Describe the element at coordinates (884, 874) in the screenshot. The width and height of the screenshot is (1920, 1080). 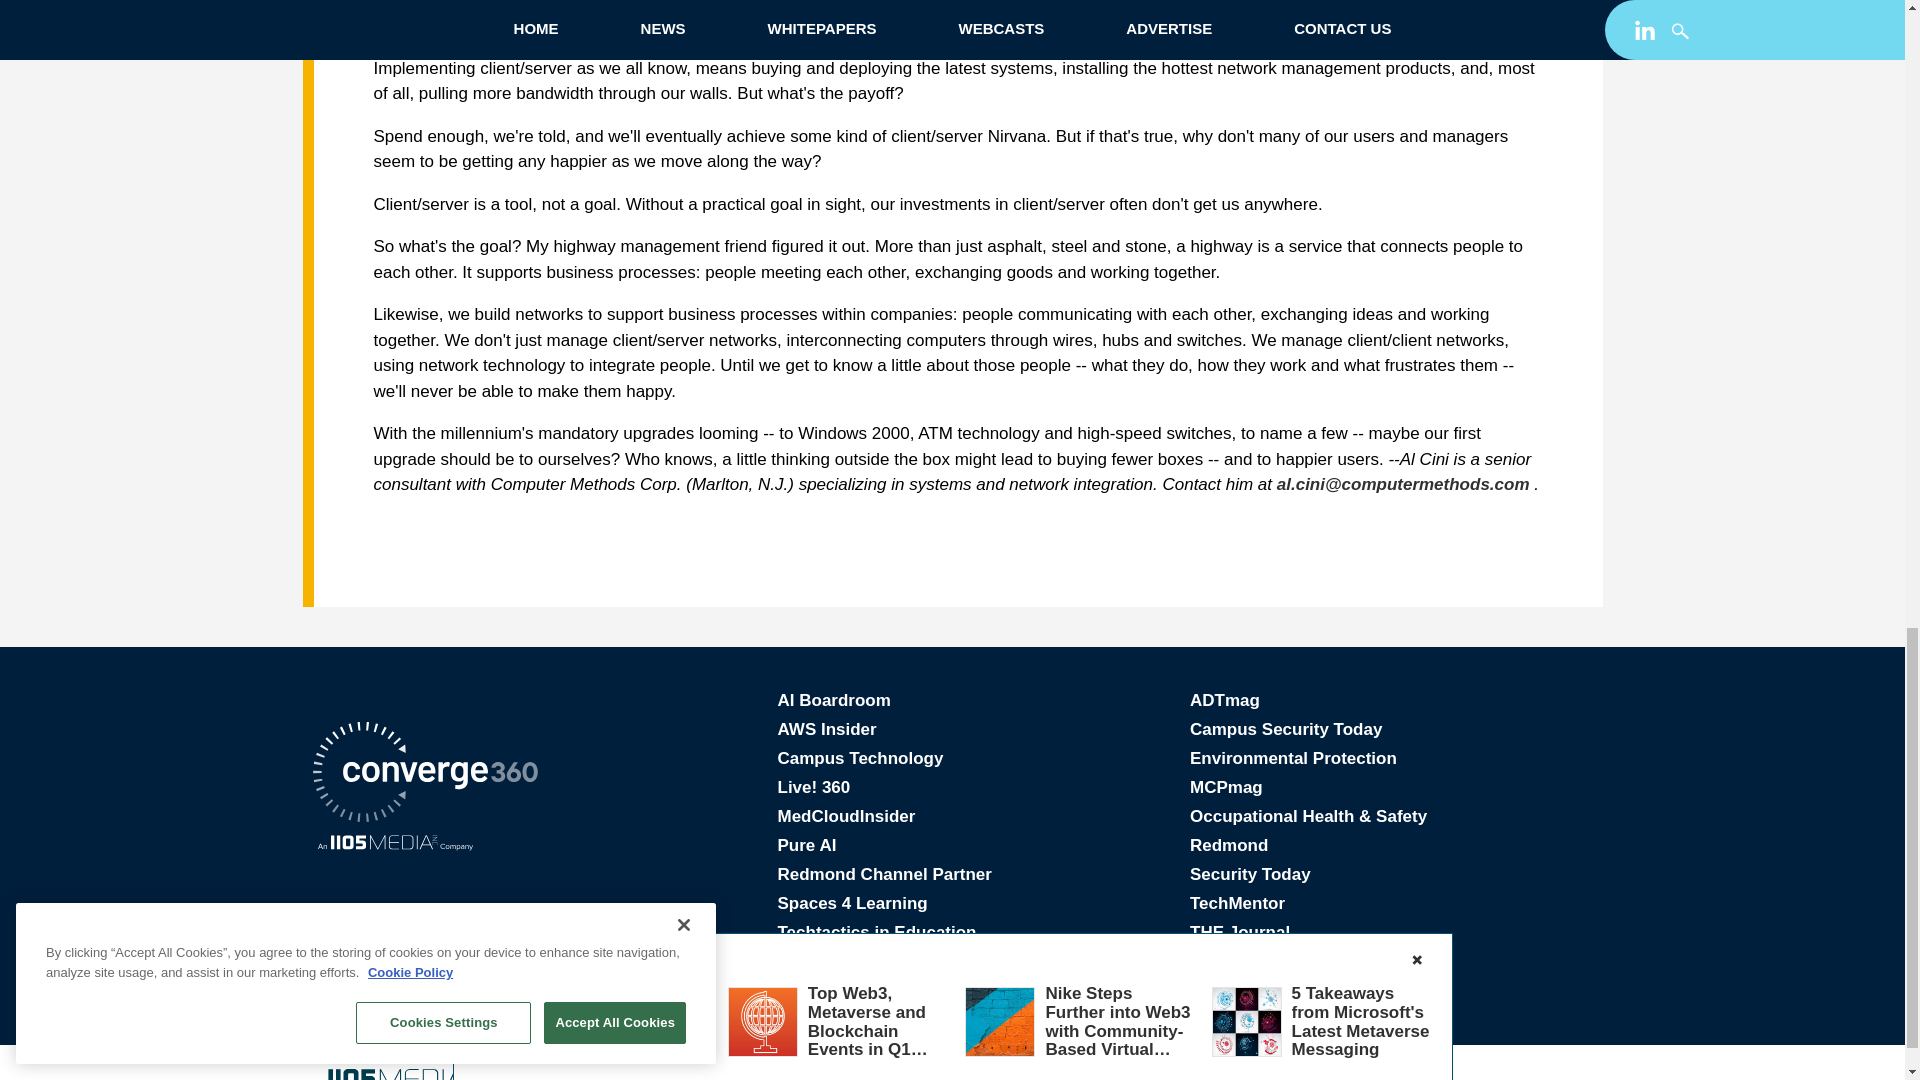
I see `Redmond Channel Partner` at that location.